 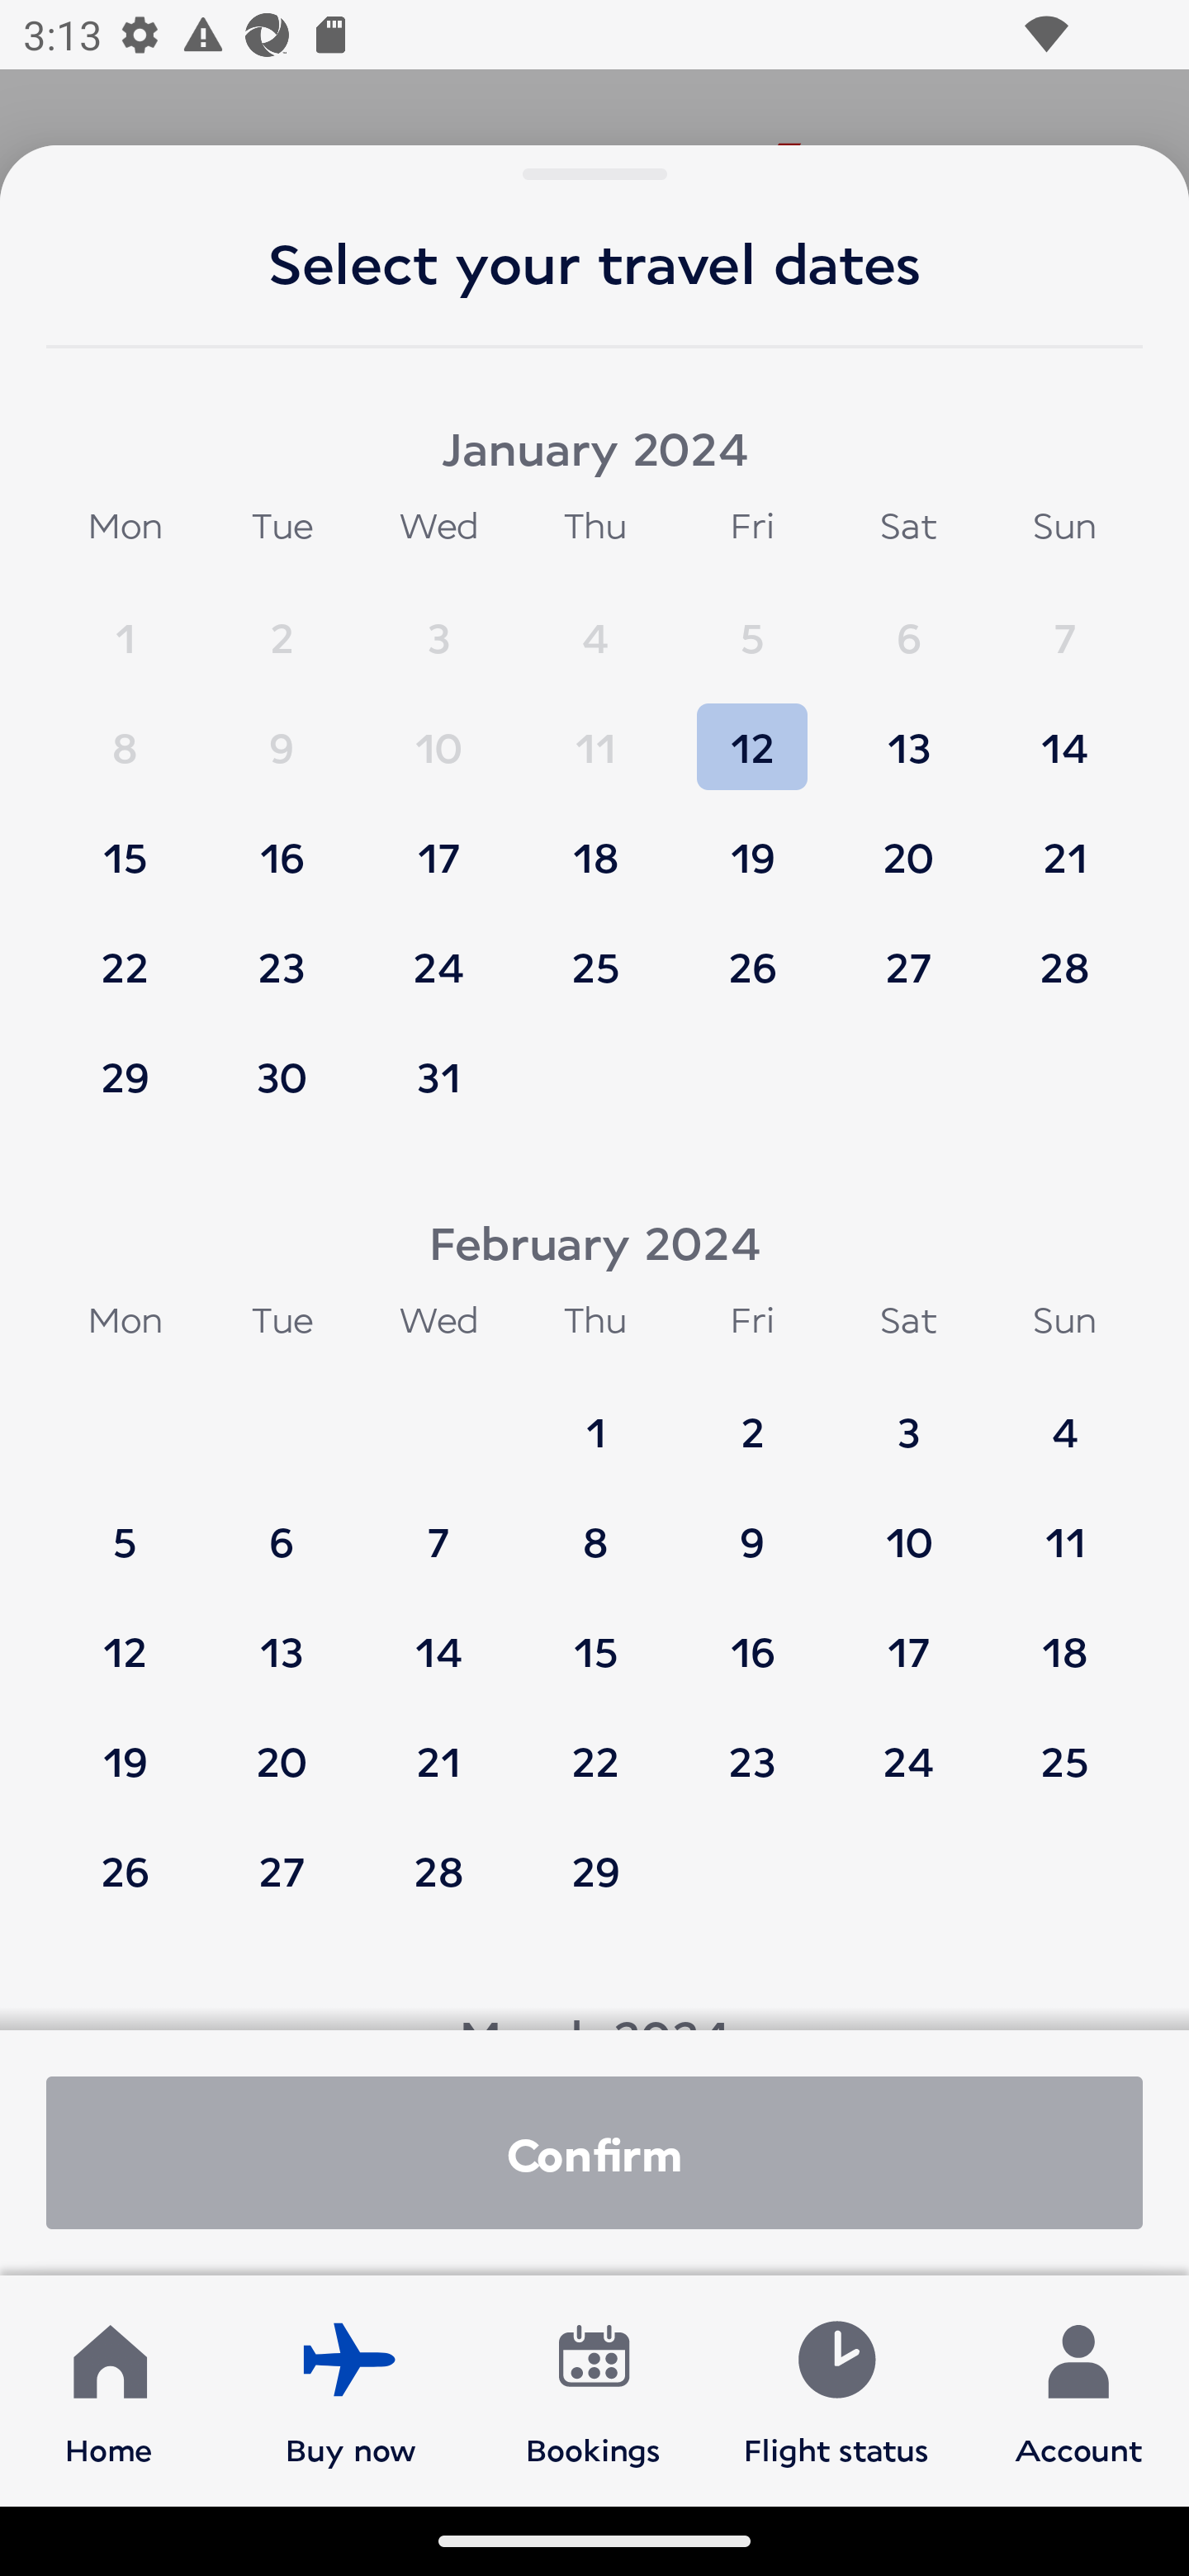 I want to click on 14, so click(x=438, y=1636).